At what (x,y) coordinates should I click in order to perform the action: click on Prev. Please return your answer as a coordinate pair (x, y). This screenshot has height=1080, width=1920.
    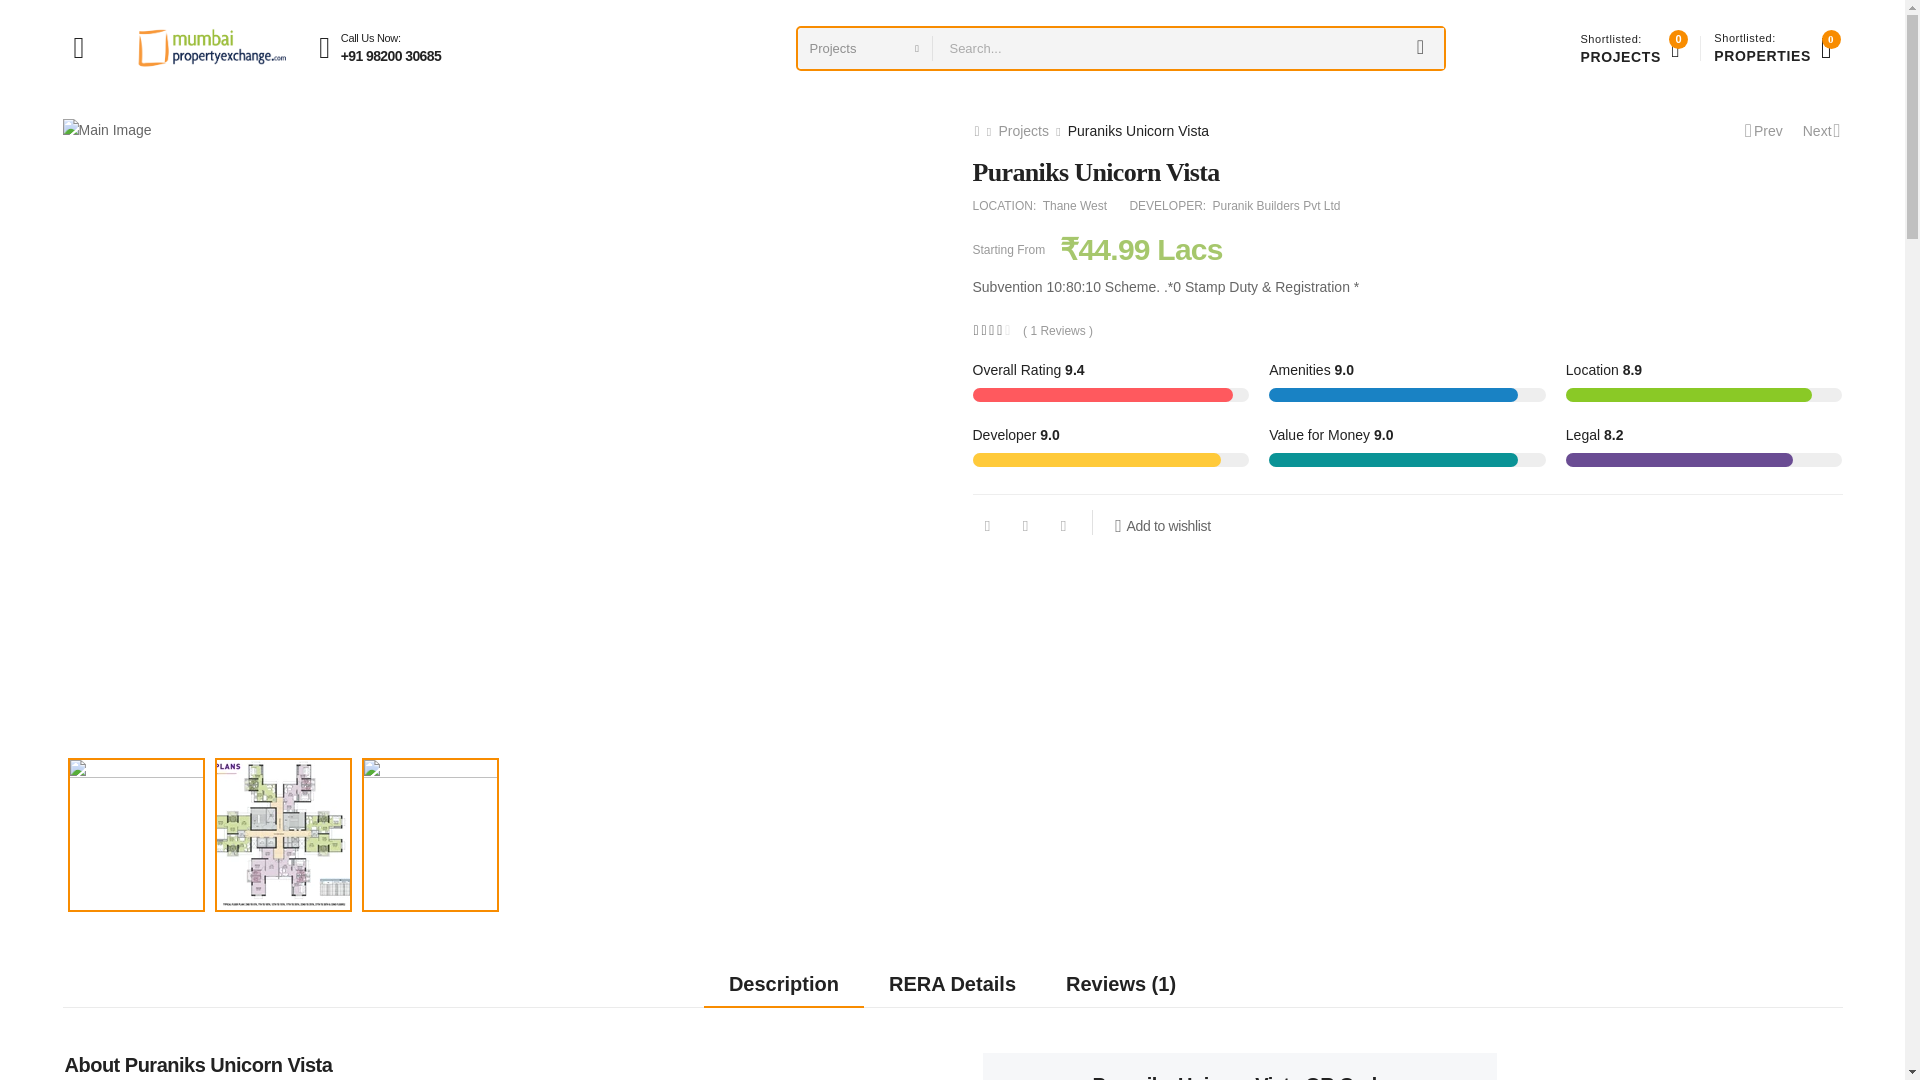
    Looking at the image, I should click on (1764, 130).